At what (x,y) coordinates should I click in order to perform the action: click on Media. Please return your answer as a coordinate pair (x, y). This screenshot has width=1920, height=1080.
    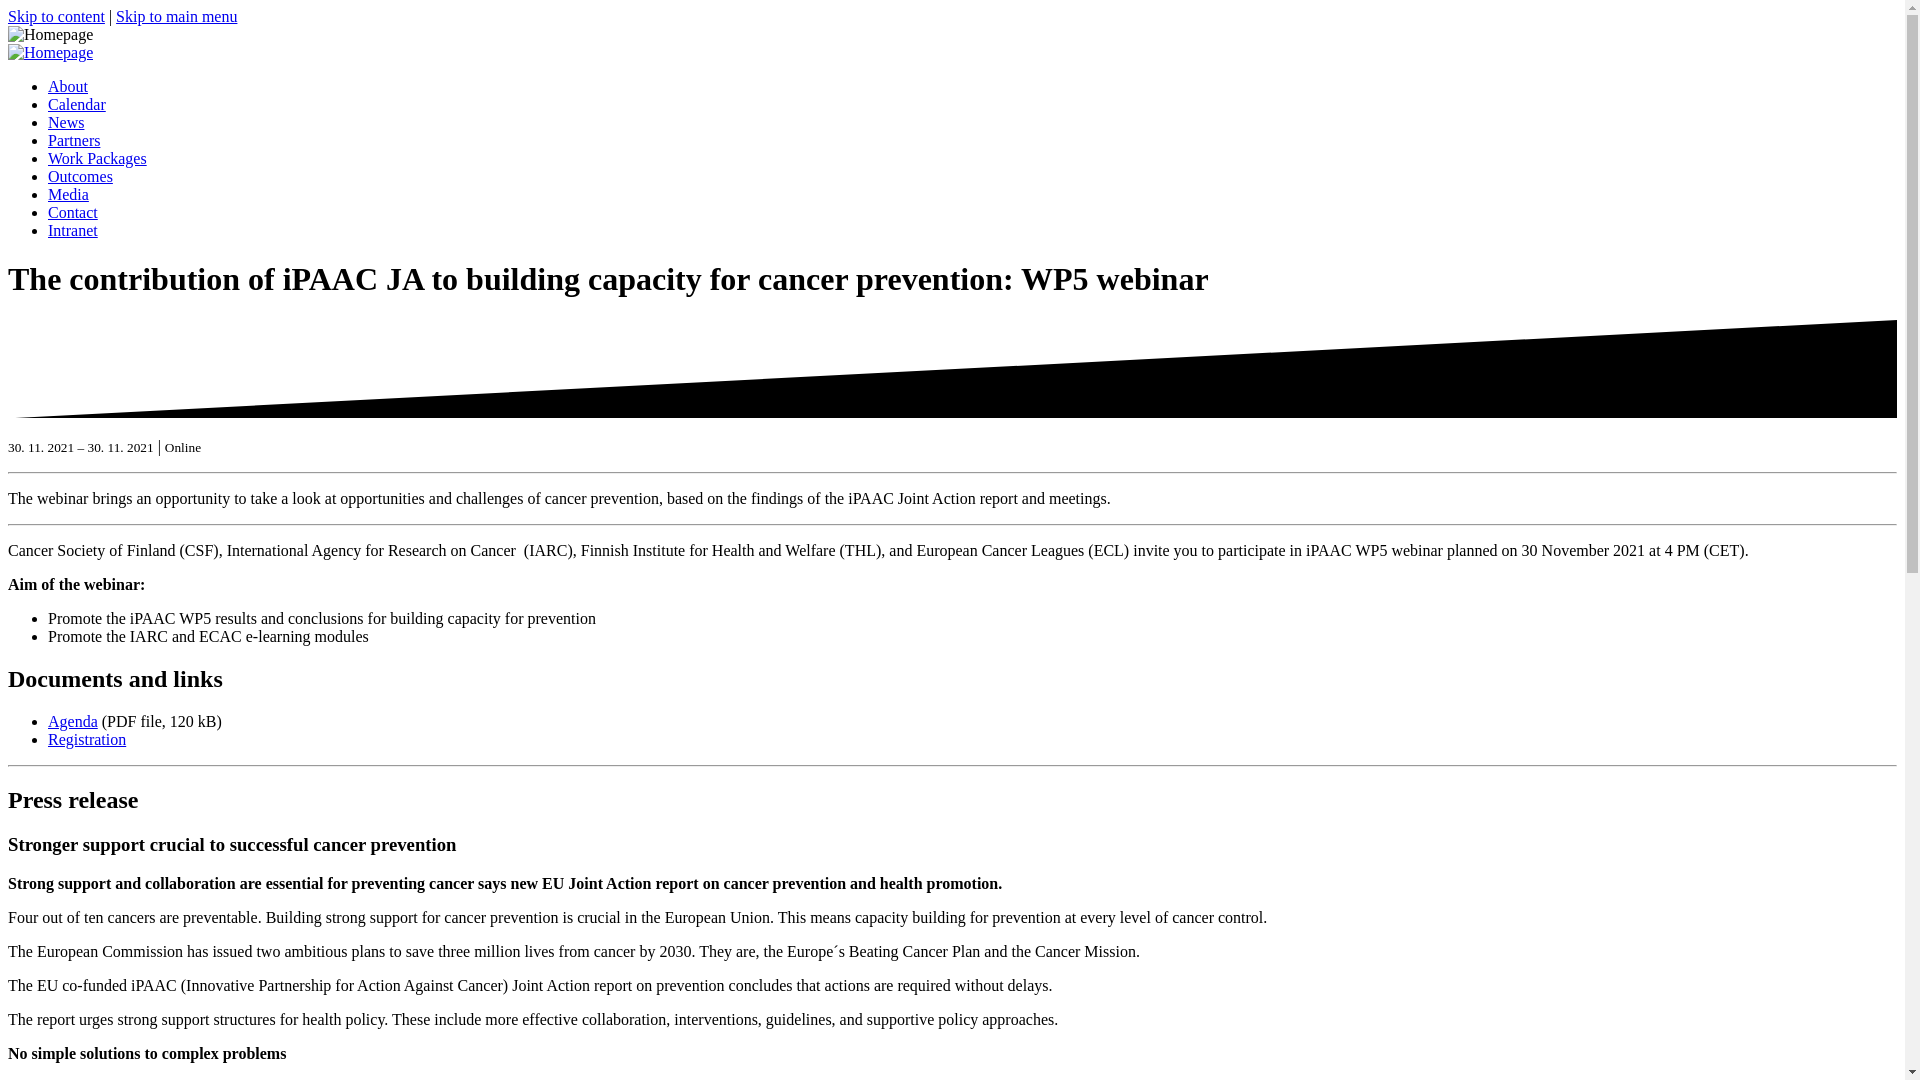
    Looking at the image, I should click on (68, 194).